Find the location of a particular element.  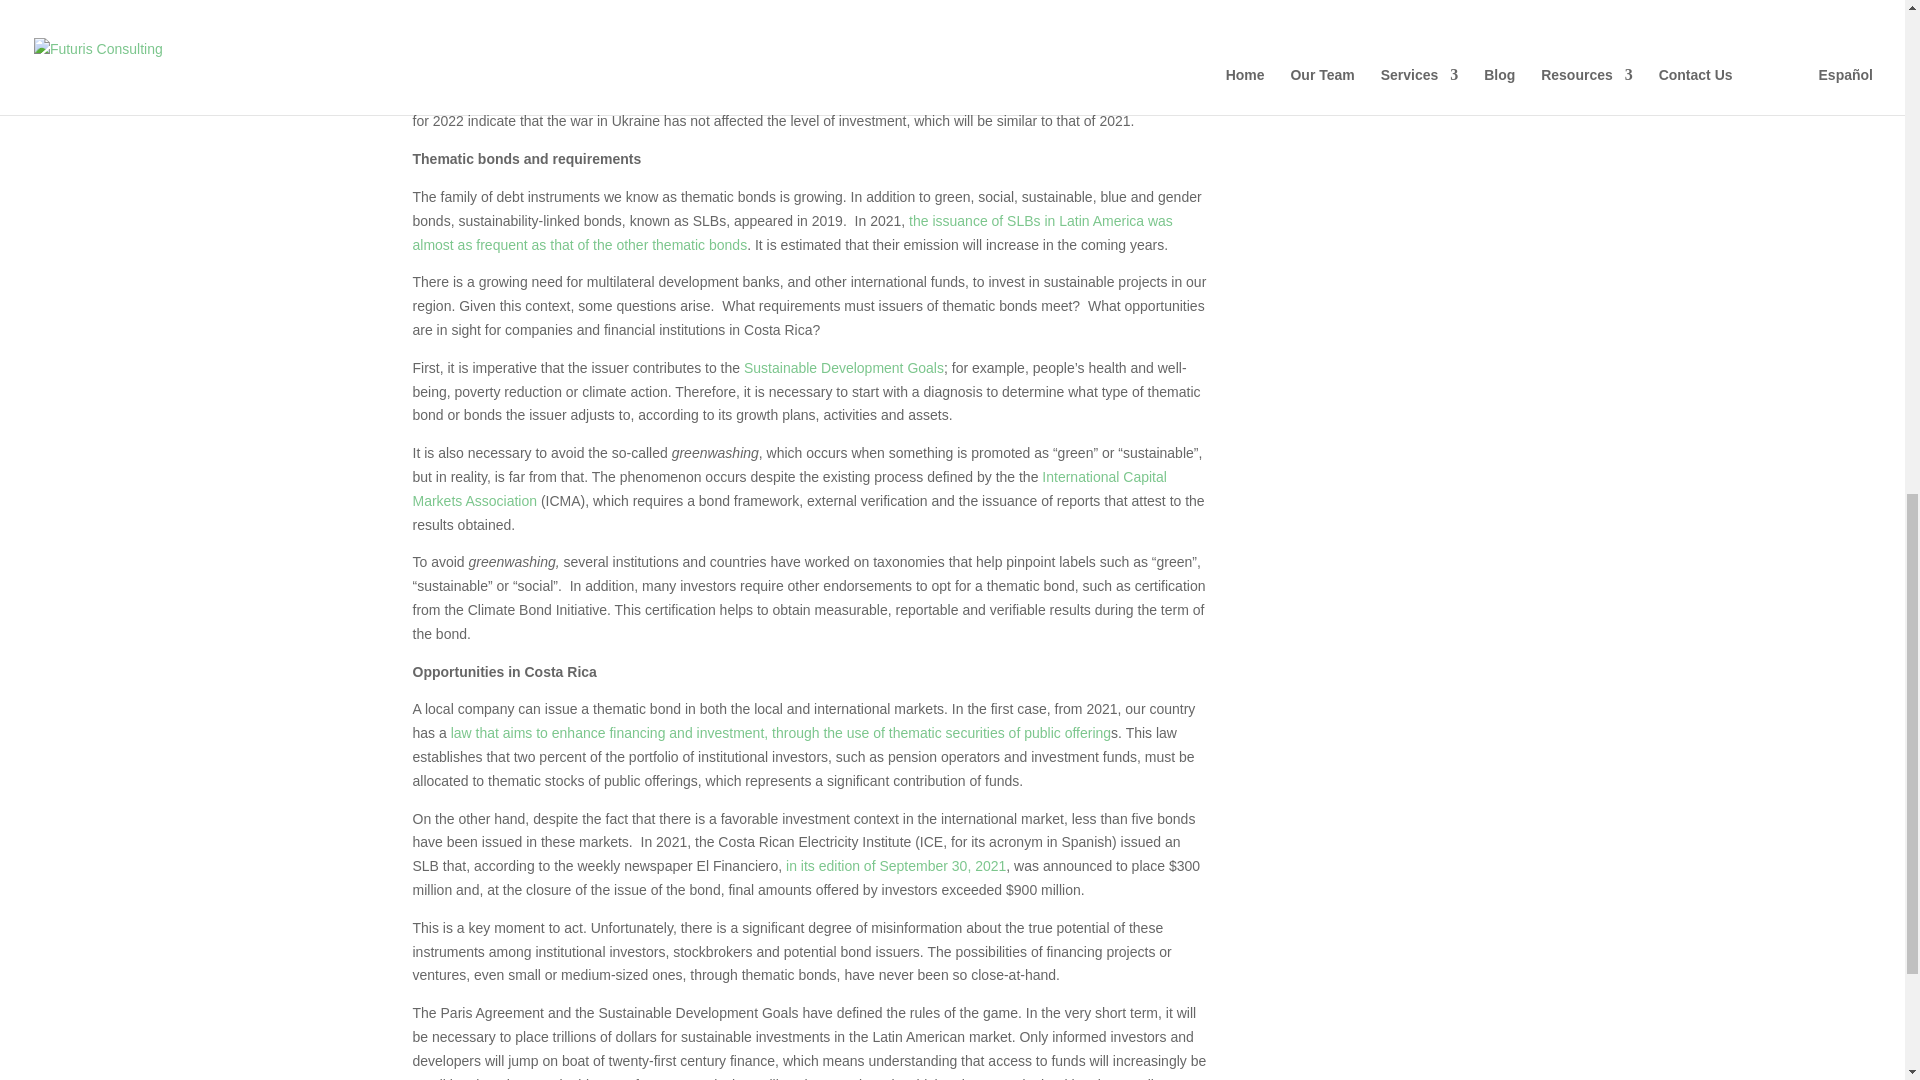

Sustainable Development Goals is located at coordinates (844, 367).